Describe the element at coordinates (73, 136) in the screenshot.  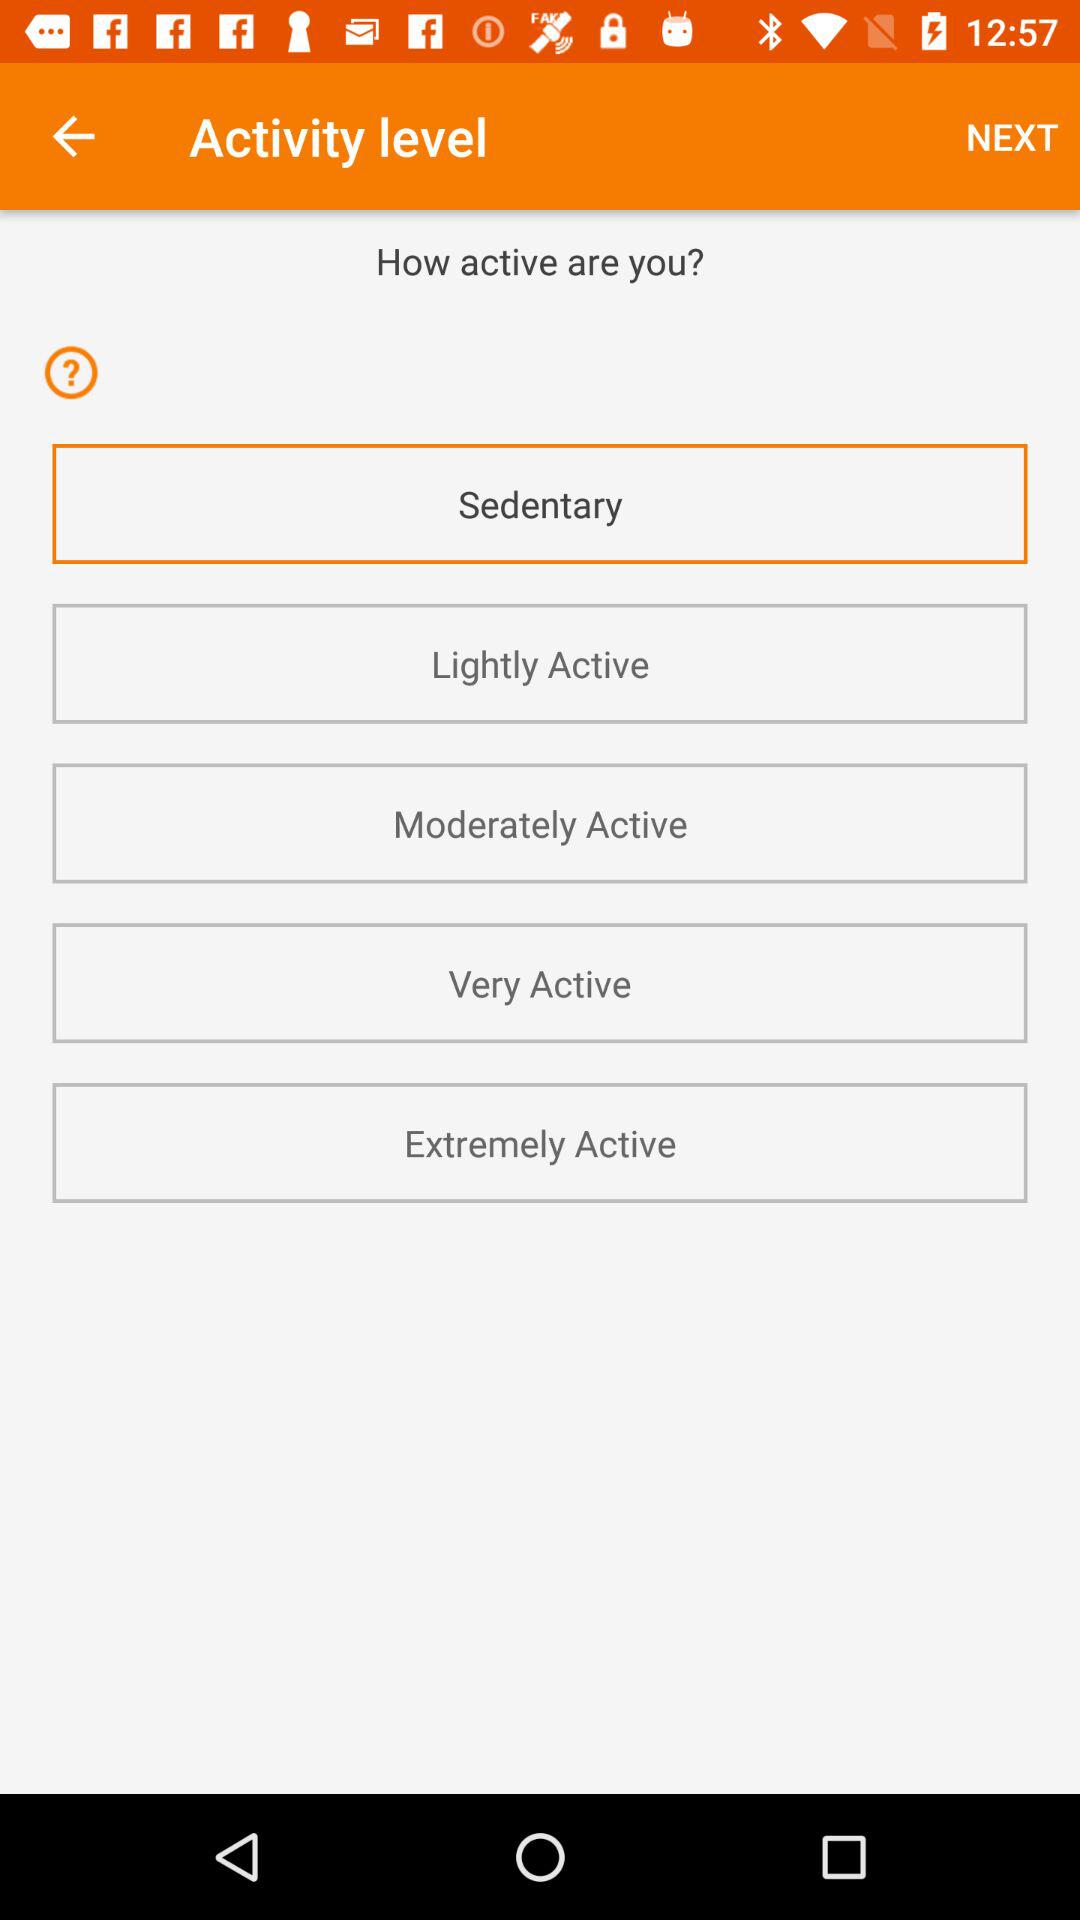
I see `select icon next to the activity level item` at that location.